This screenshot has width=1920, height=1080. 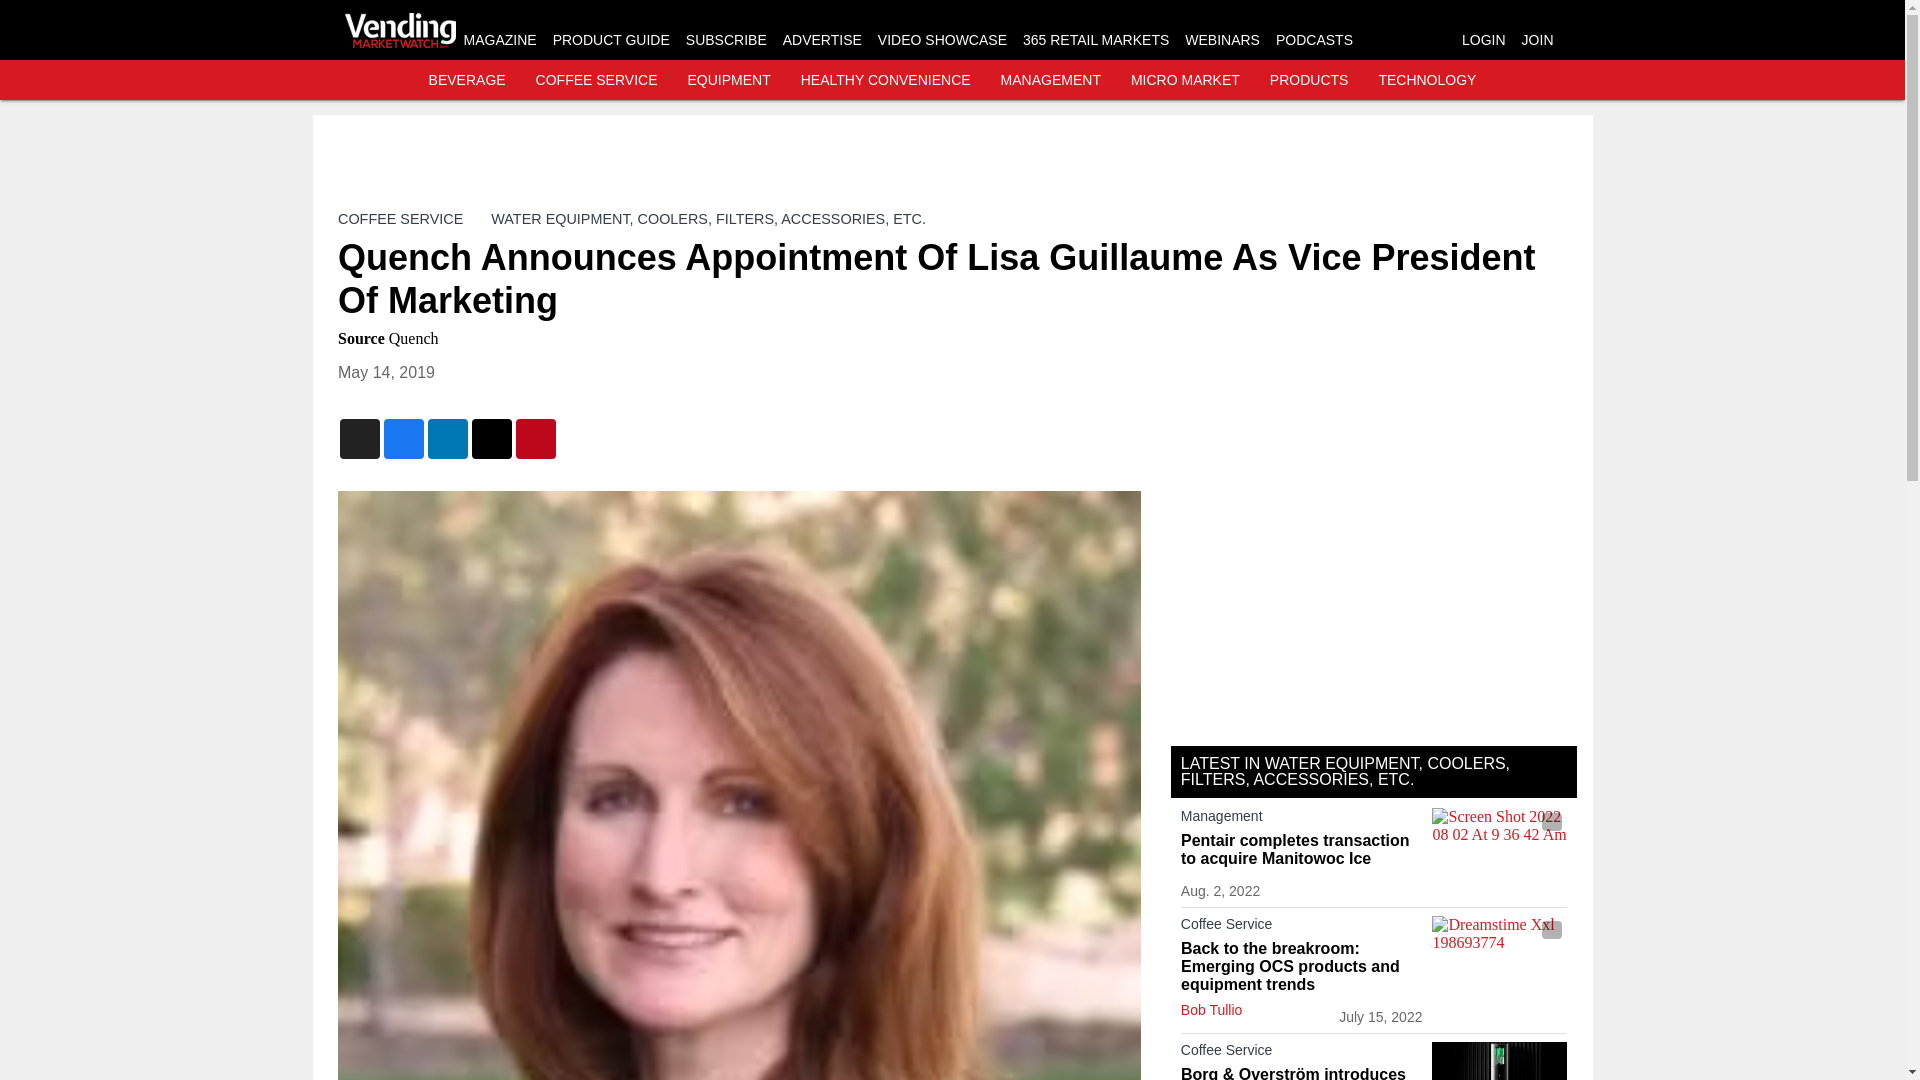 I want to click on MAGAZINE, so click(x=500, y=40).